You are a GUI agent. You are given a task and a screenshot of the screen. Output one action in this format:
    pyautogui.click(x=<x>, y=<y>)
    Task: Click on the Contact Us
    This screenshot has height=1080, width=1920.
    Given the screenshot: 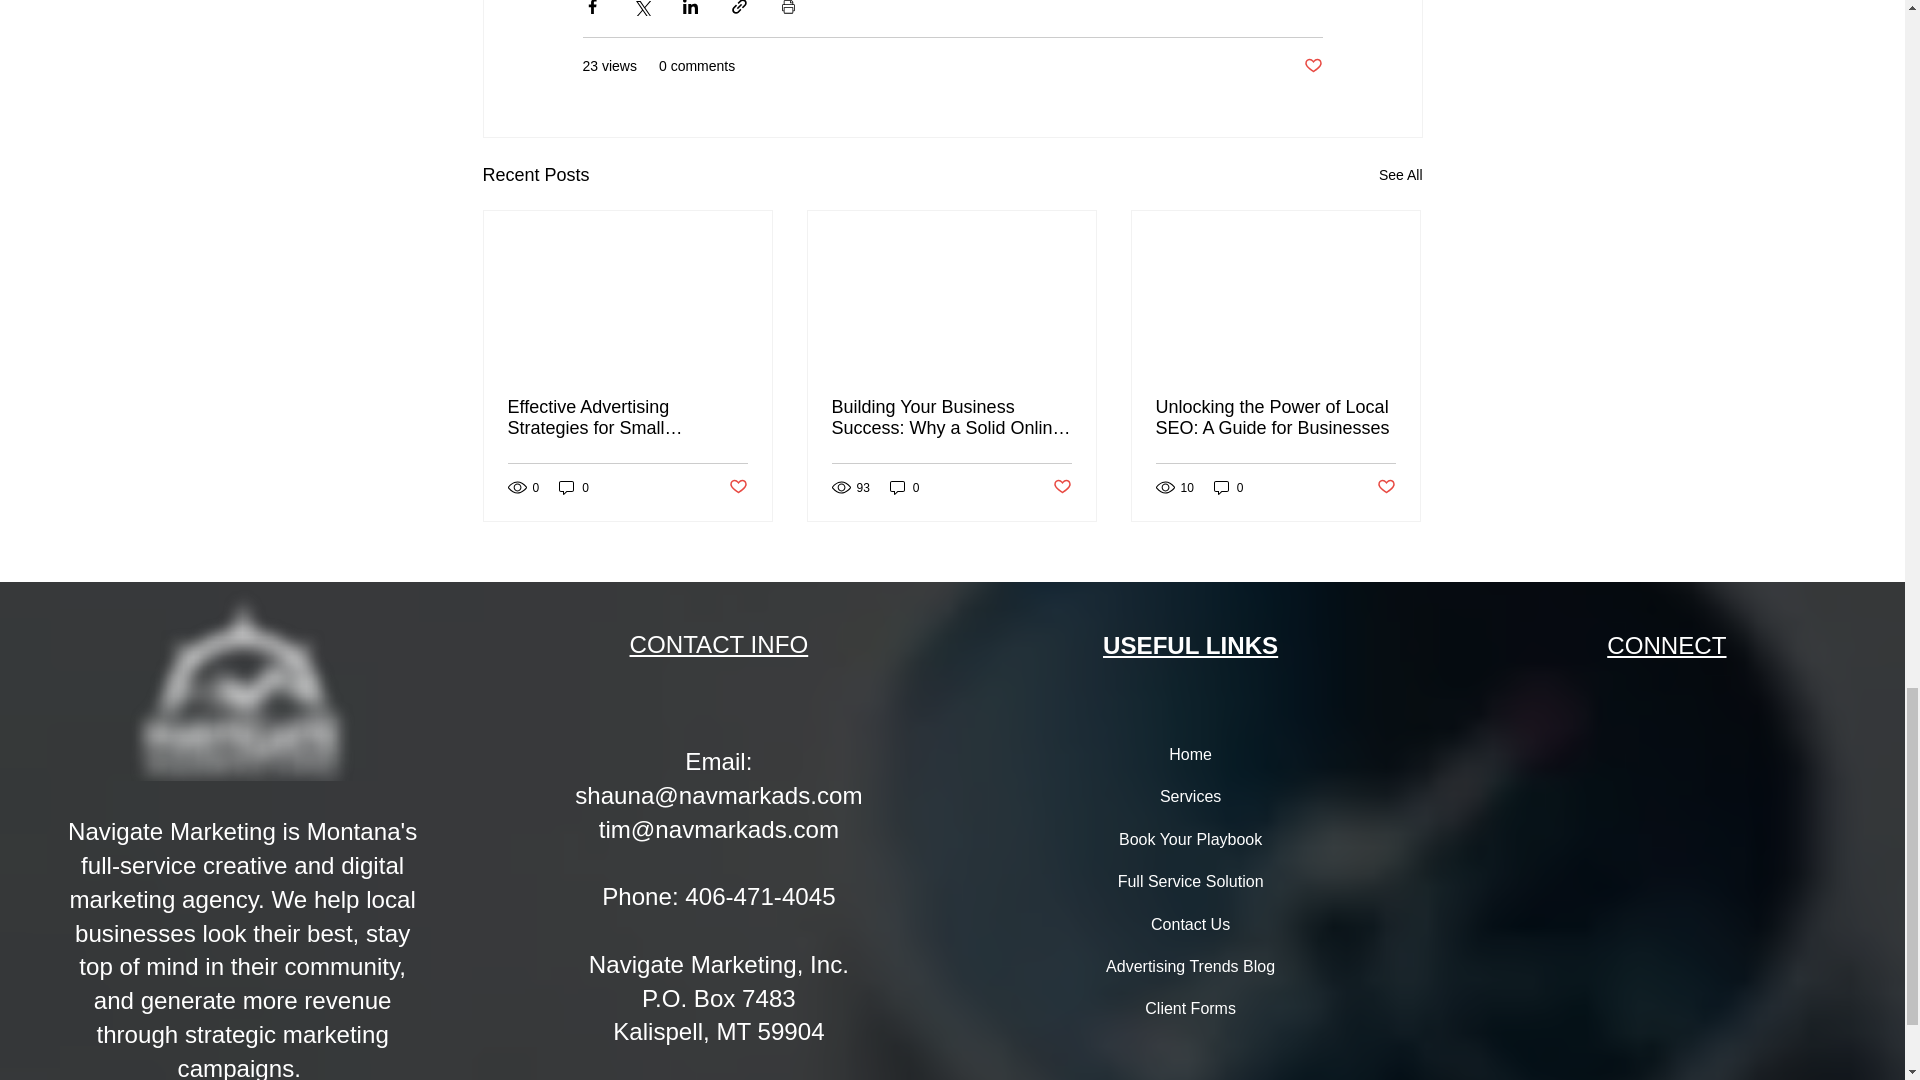 What is the action you would take?
    pyautogui.click(x=1190, y=924)
    